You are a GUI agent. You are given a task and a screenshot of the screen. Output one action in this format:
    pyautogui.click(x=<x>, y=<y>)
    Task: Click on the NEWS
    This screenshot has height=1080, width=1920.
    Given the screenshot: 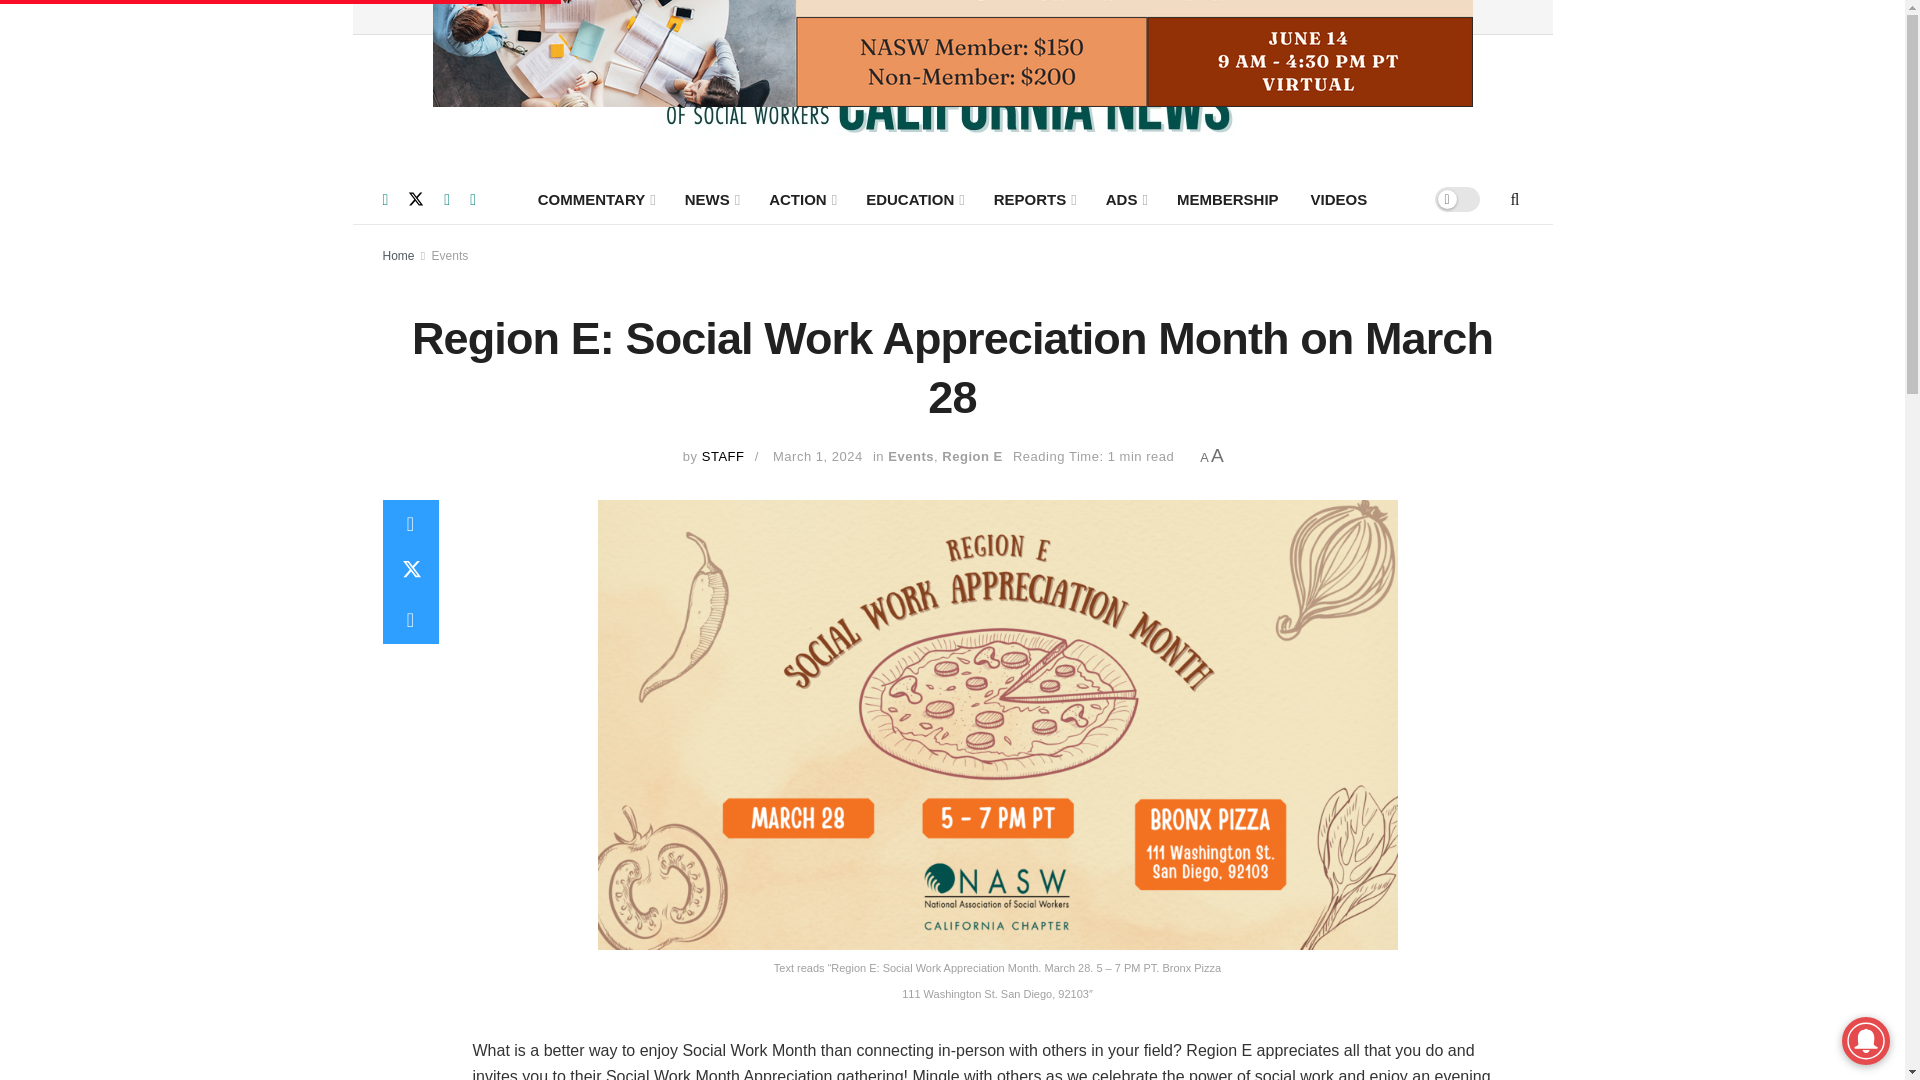 What is the action you would take?
    pyautogui.click(x=710, y=198)
    